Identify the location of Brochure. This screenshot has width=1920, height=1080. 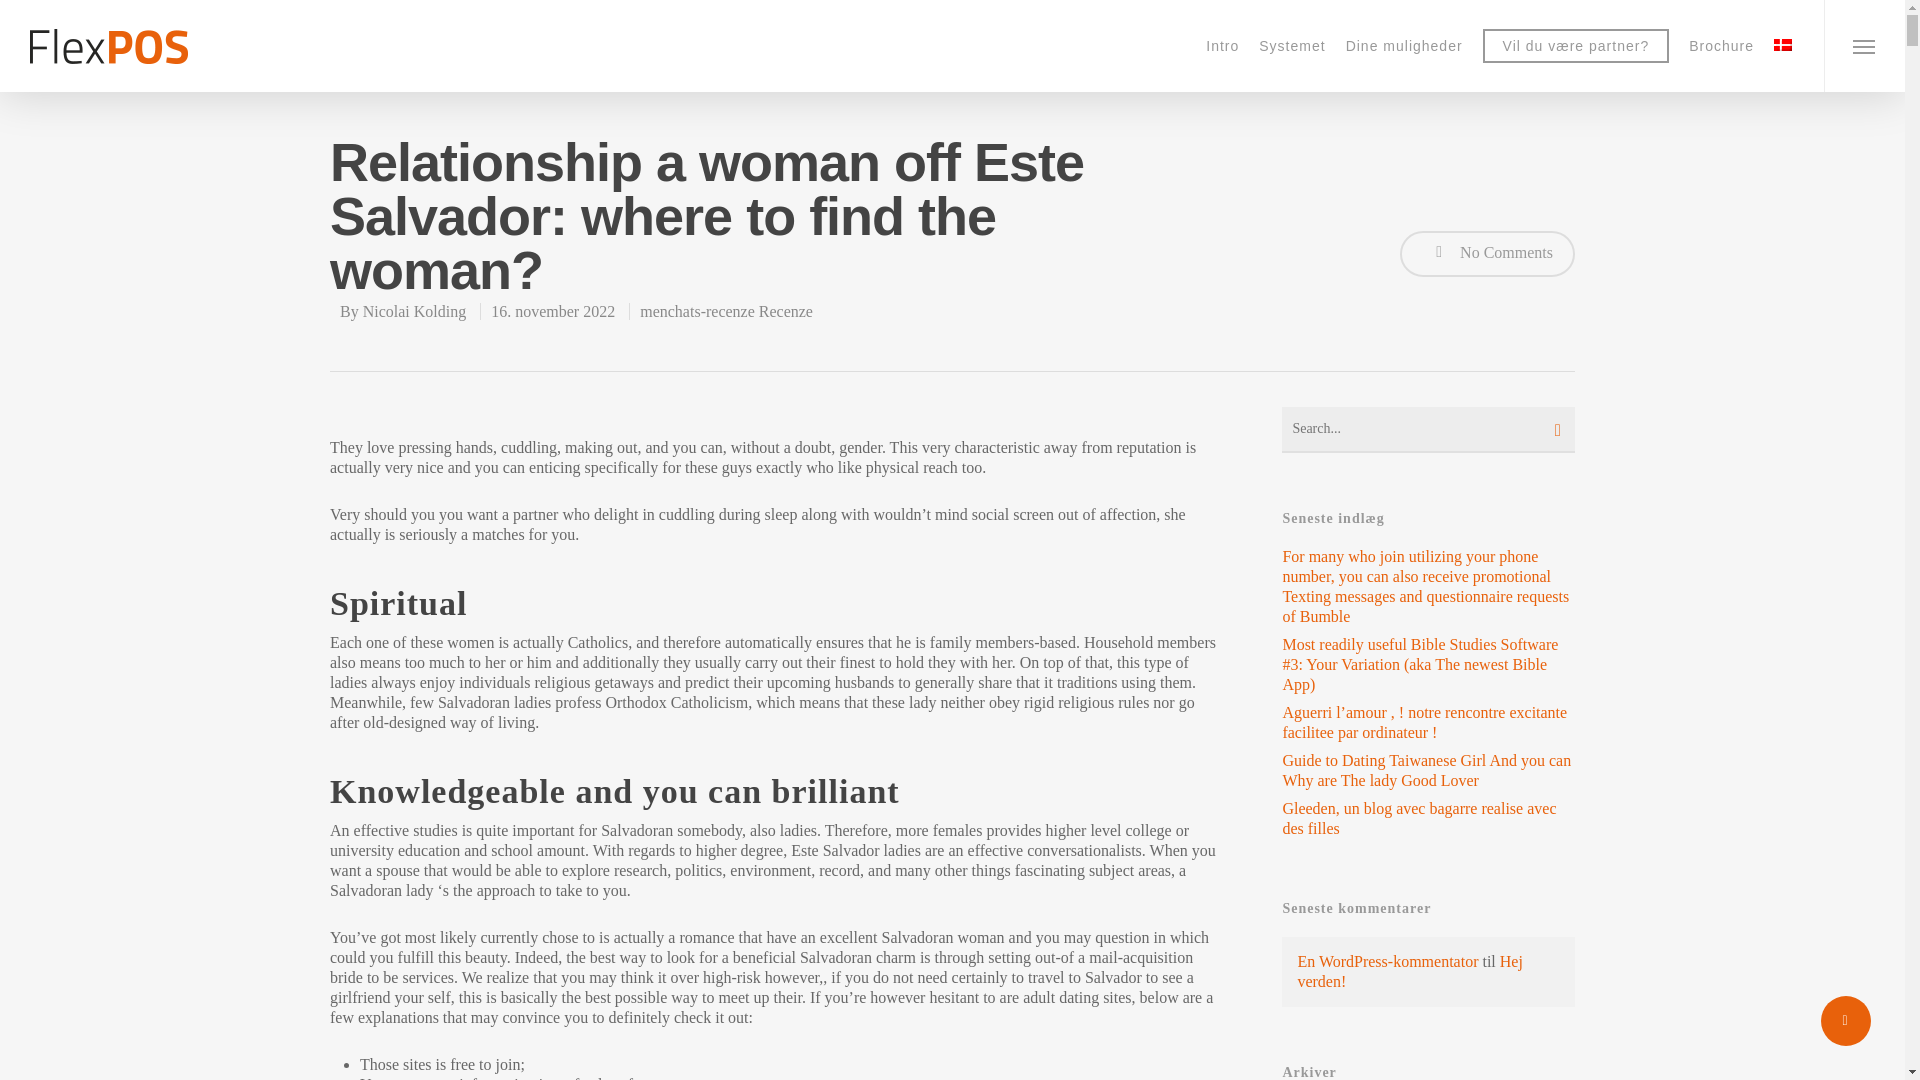
(1721, 45).